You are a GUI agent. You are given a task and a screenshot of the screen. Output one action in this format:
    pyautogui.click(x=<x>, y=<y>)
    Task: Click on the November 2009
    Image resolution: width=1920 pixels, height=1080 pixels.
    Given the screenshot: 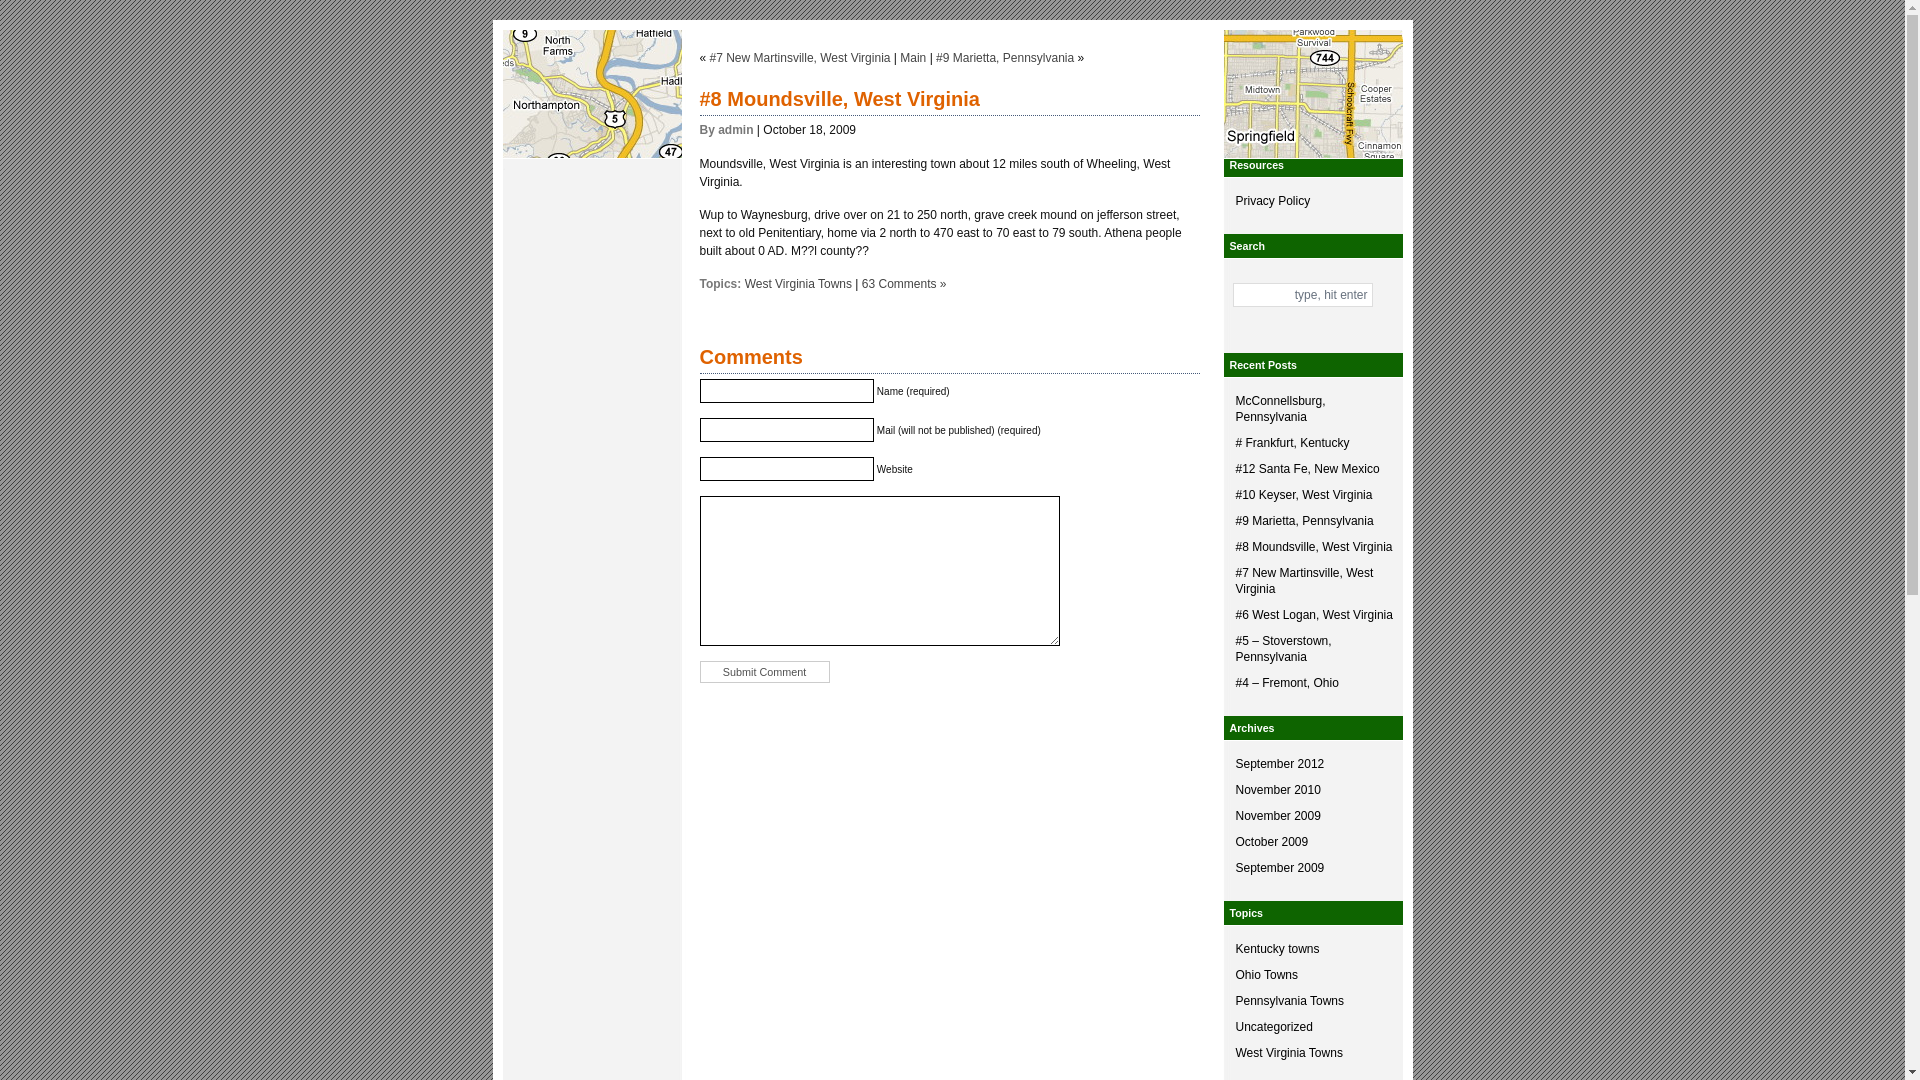 What is the action you would take?
    pyautogui.click(x=1314, y=816)
    